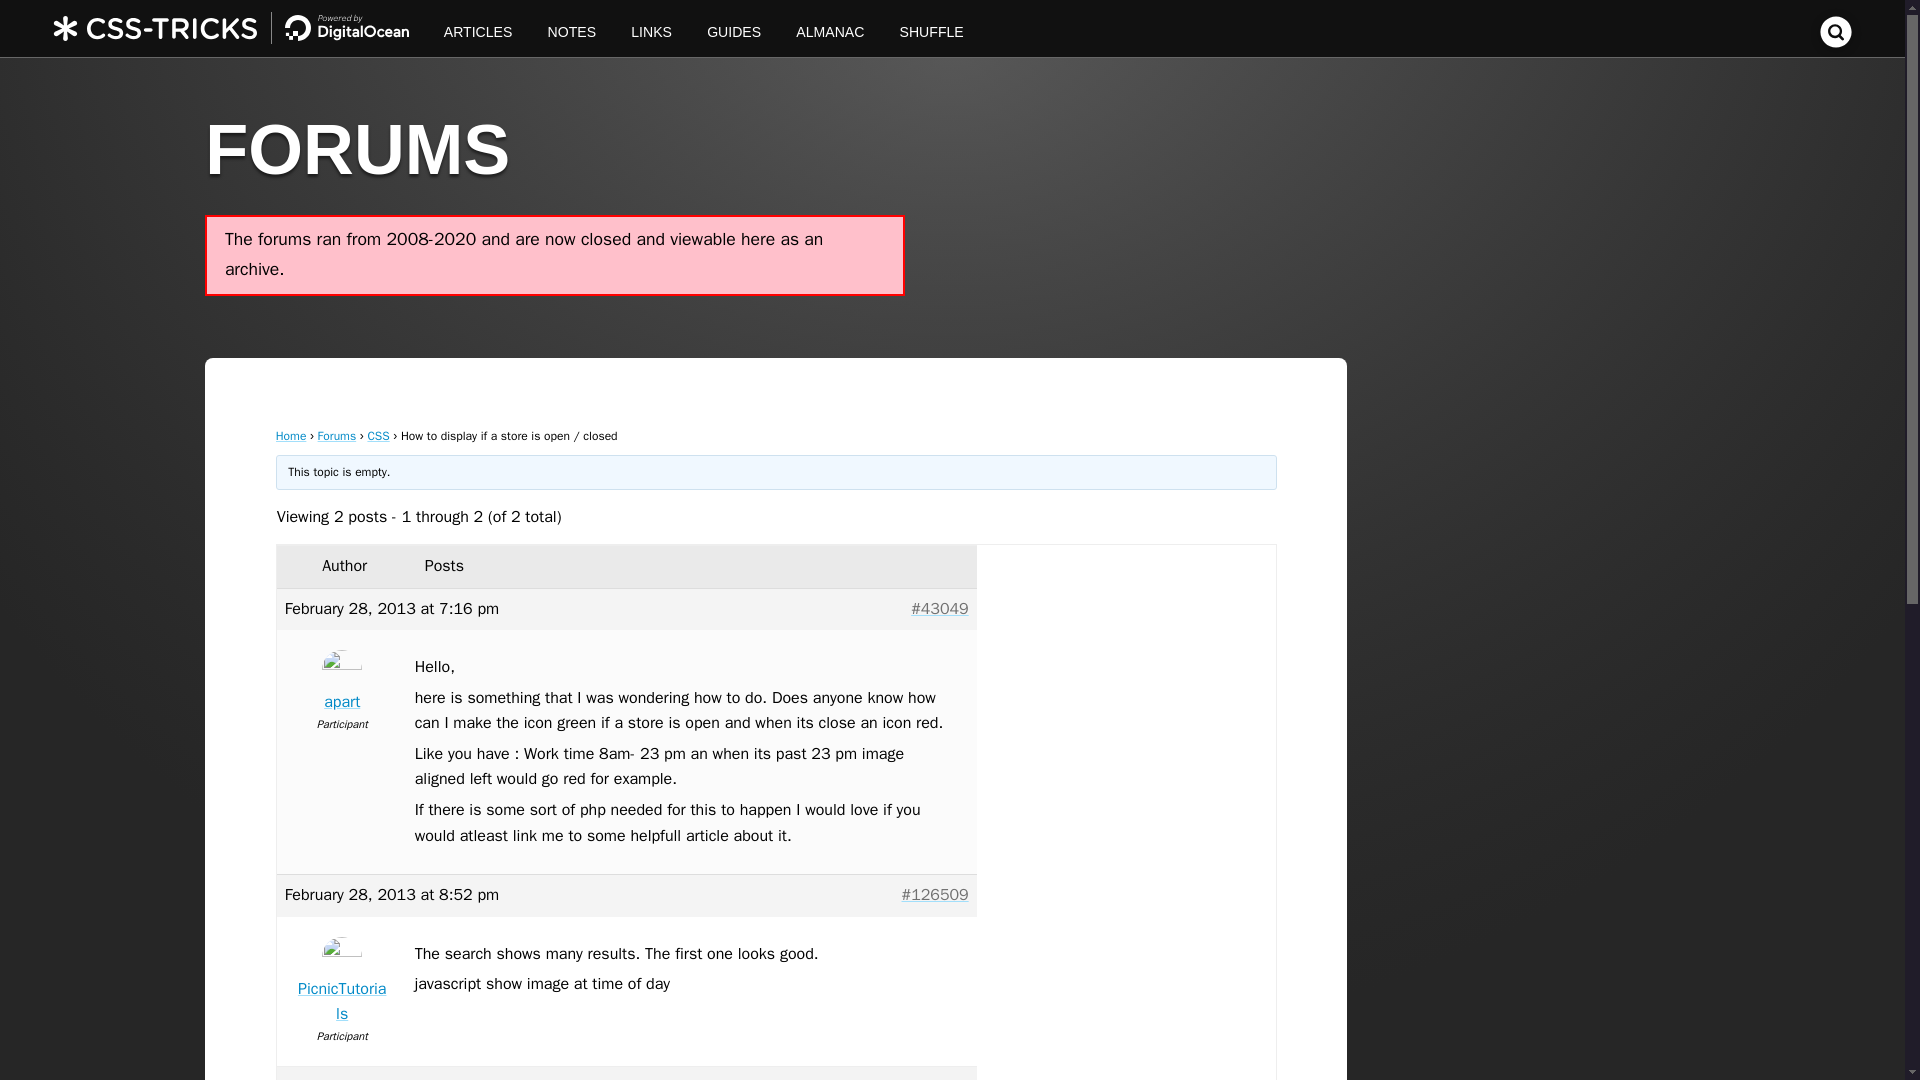 This screenshot has height=1080, width=1920. Describe the element at coordinates (378, 435) in the screenshot. I see `CSS` at that location.